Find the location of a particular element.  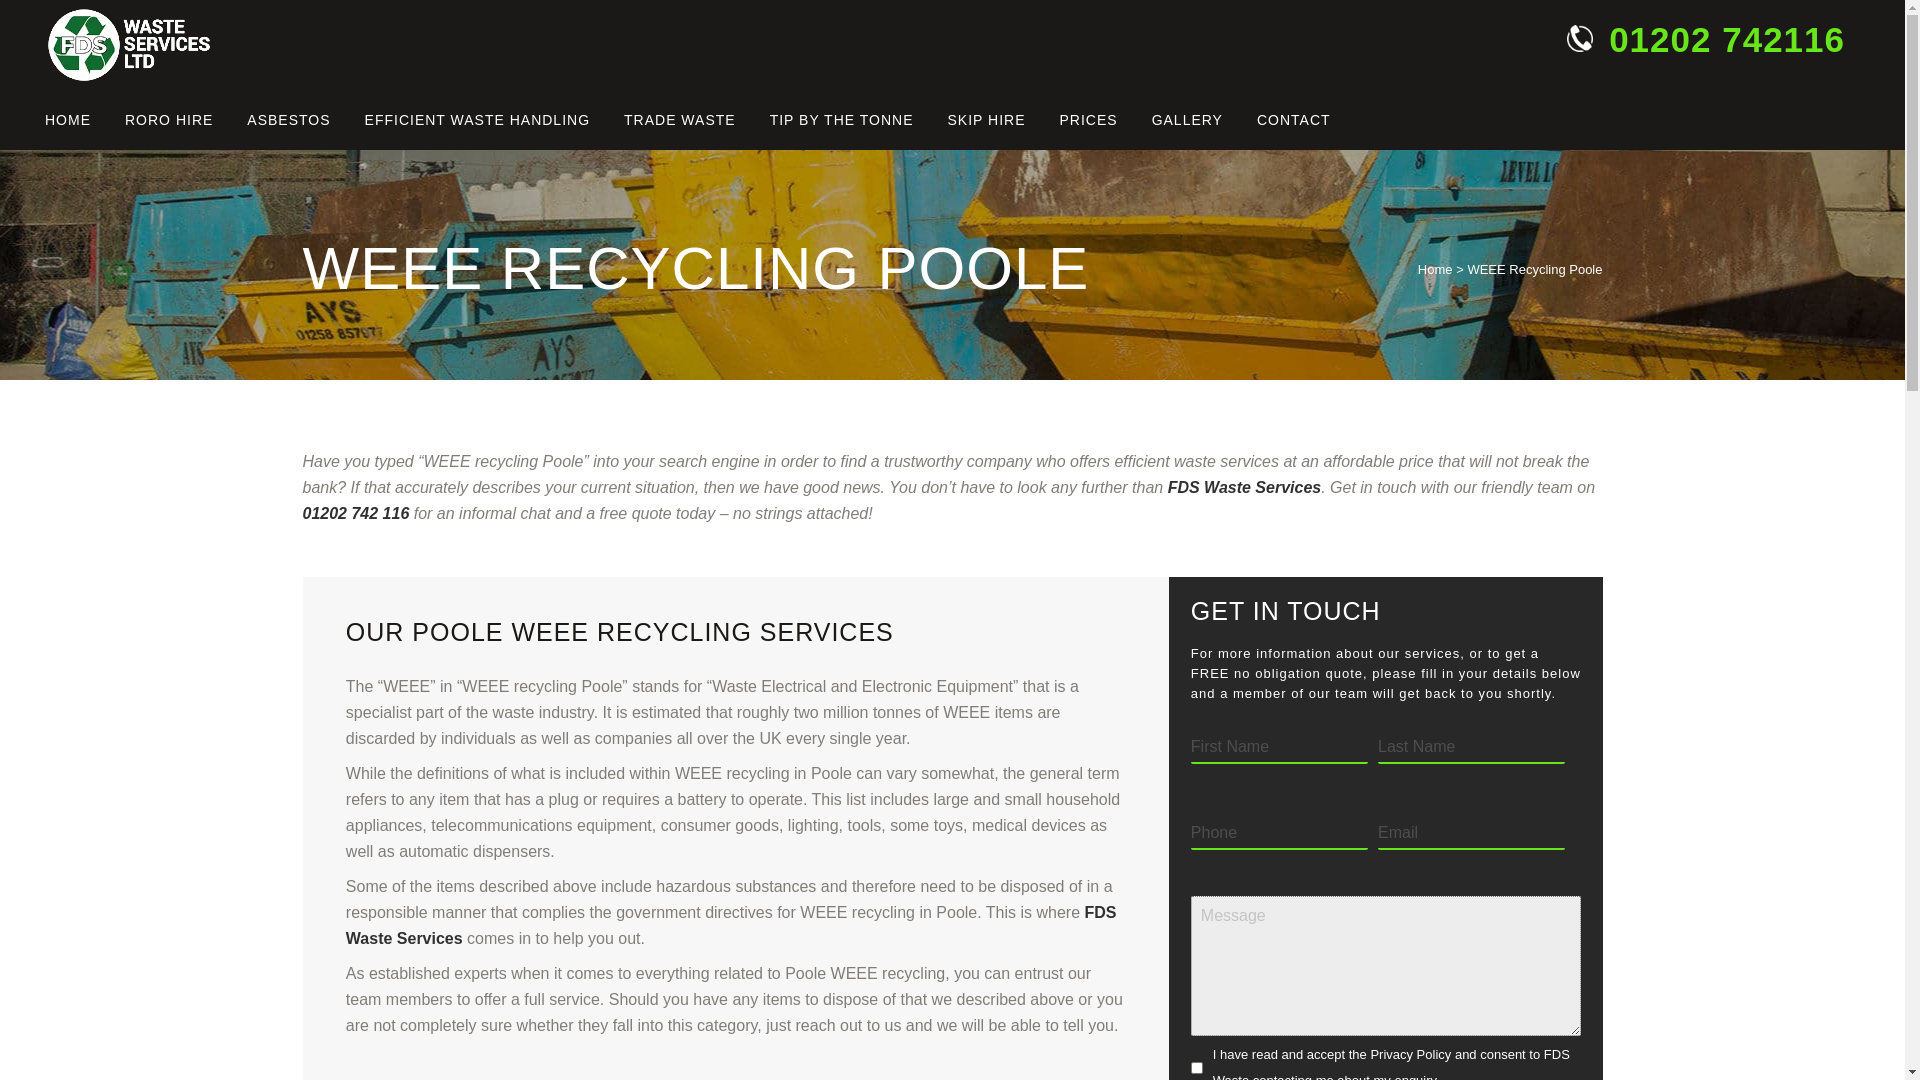

GALLERY is located at coordinates (1187, 120).